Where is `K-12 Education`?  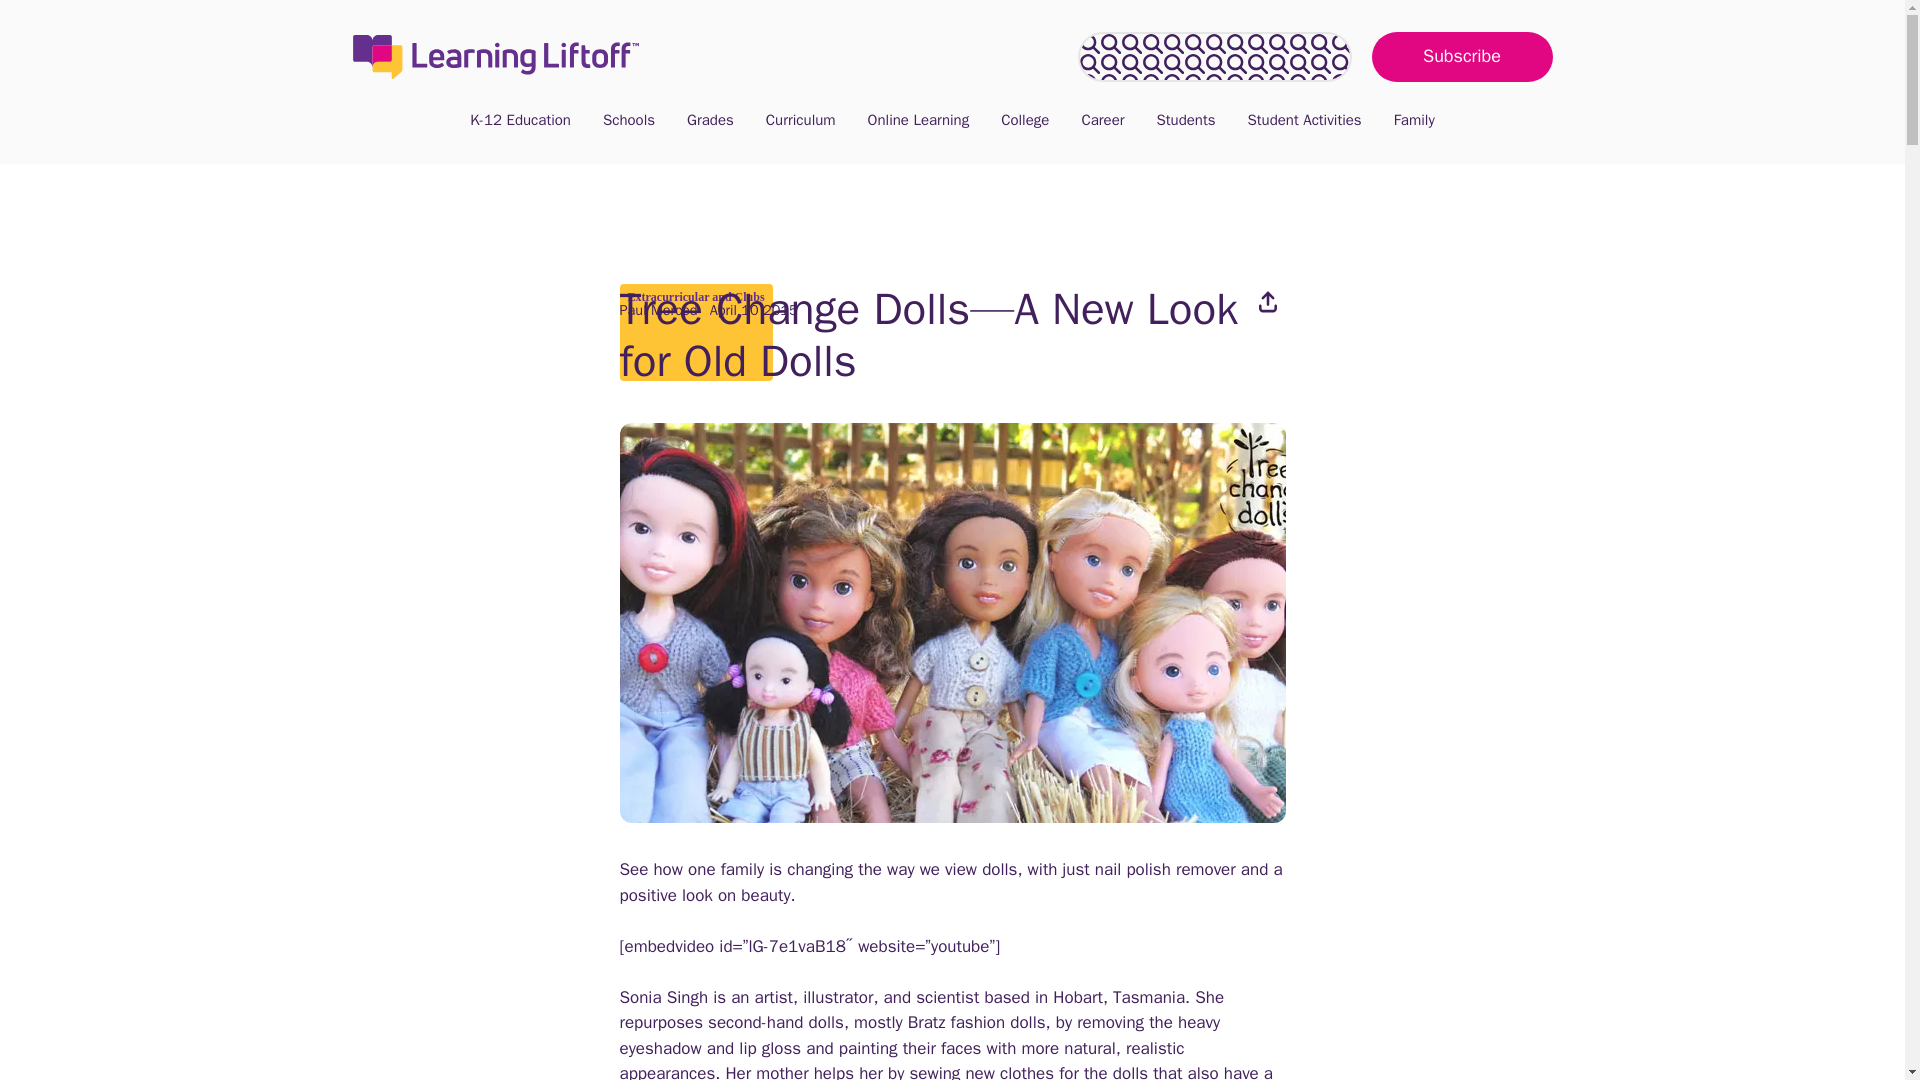
K-12 Education is located at coordinates (520, 120).